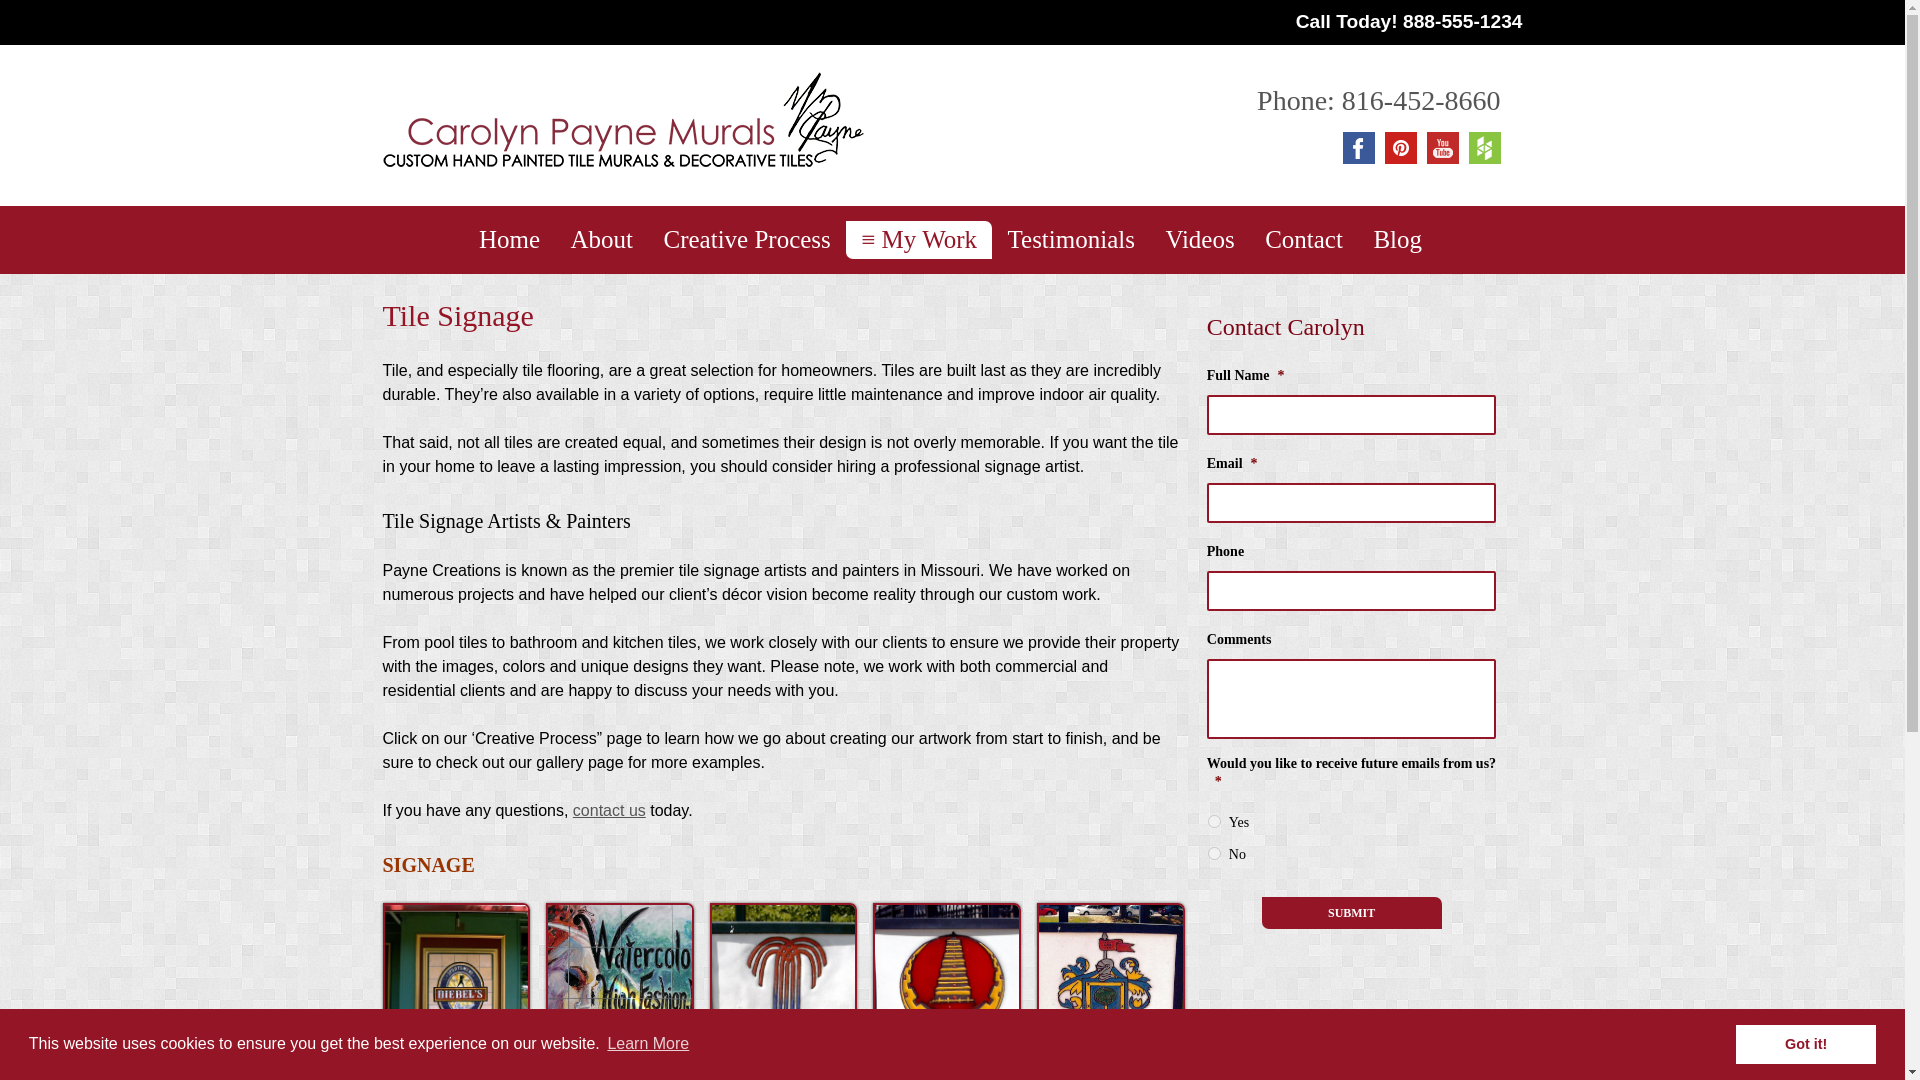 This screenshot has width=1920, height=1080. Describe the element at coordinates (648, 1044) in the screenshot. I see `Learn More` at that location.